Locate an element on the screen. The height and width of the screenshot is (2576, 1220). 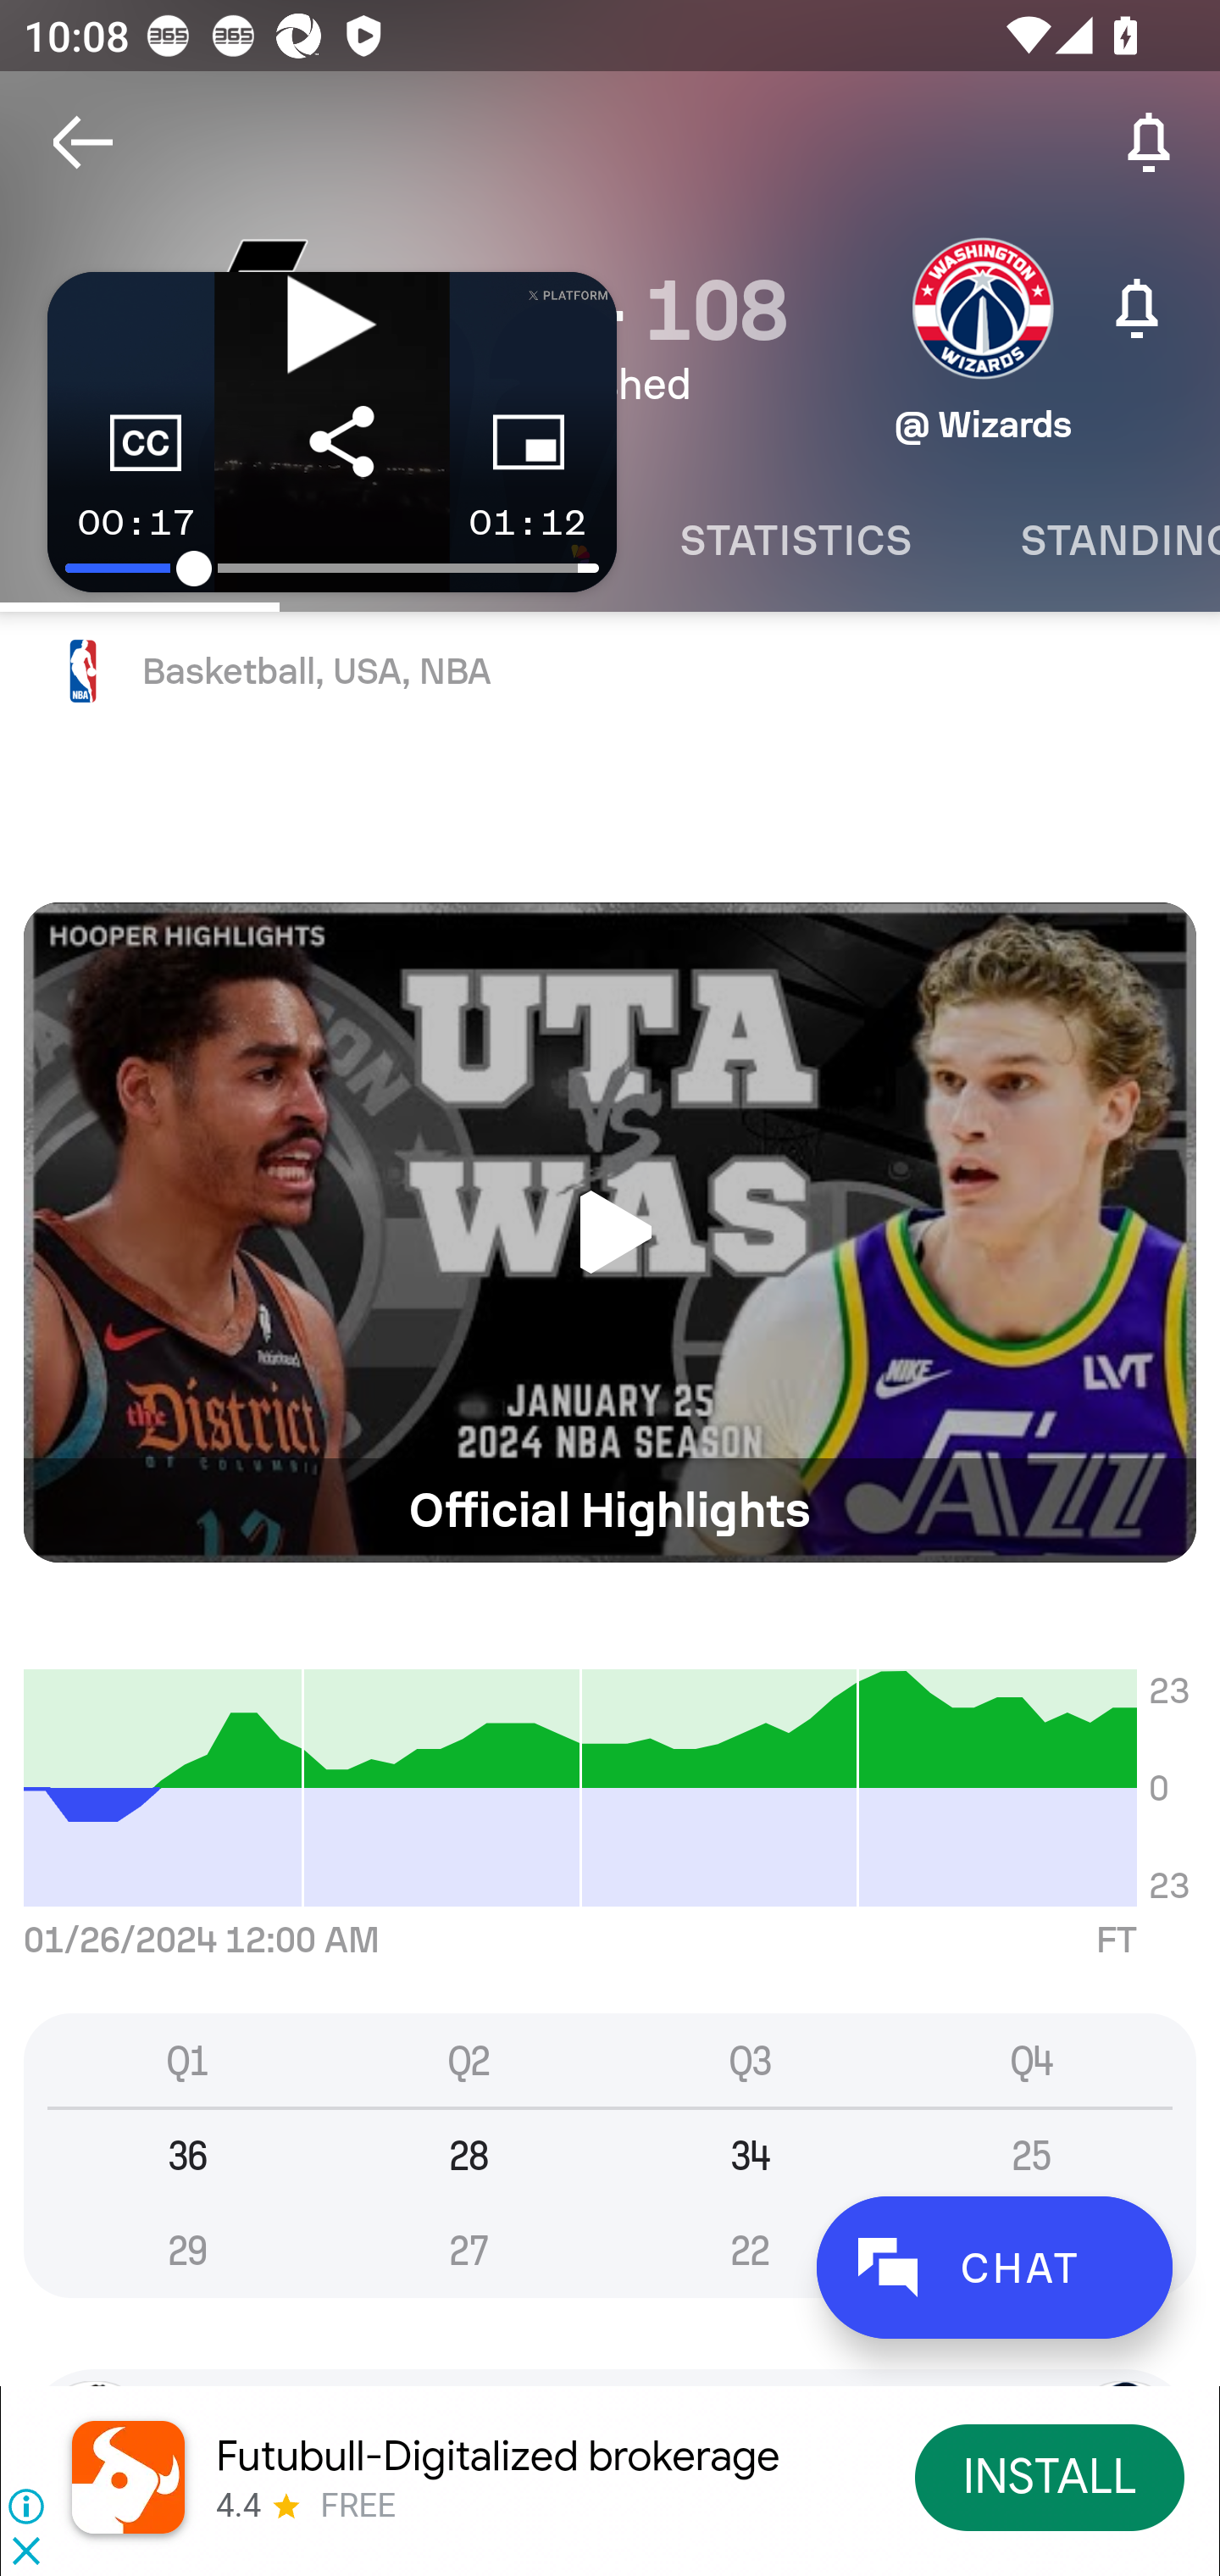
Basketball, USA, NBA is located at coordinates (610, 672).